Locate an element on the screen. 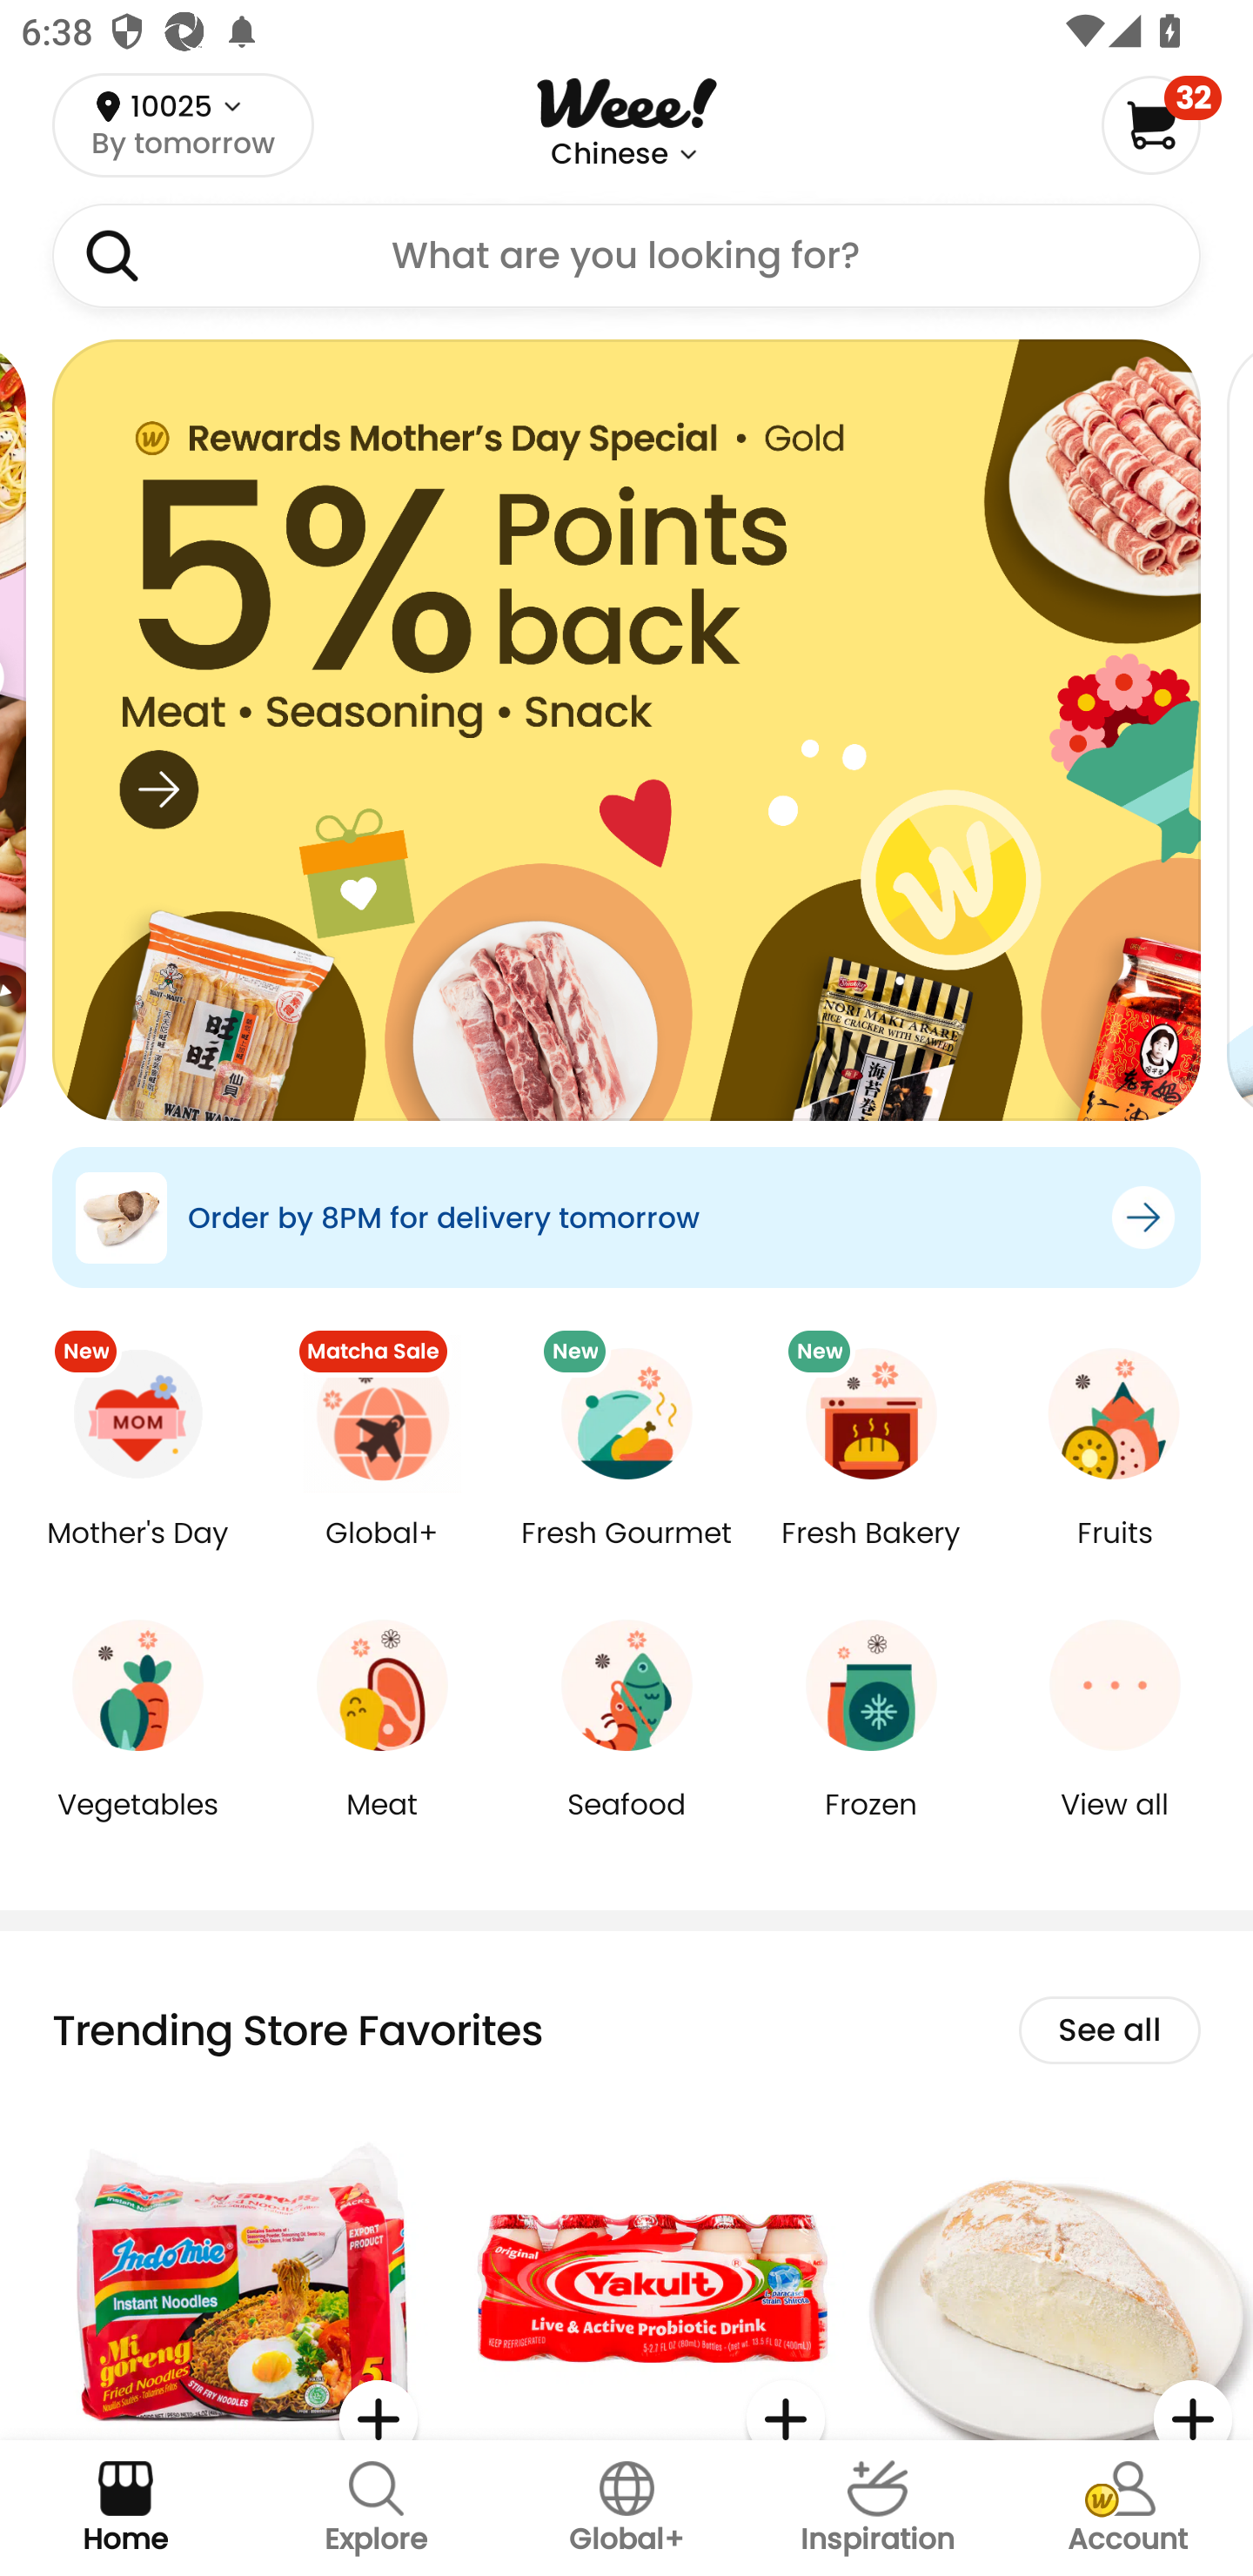  Home is located at coordinates (125, 2508).